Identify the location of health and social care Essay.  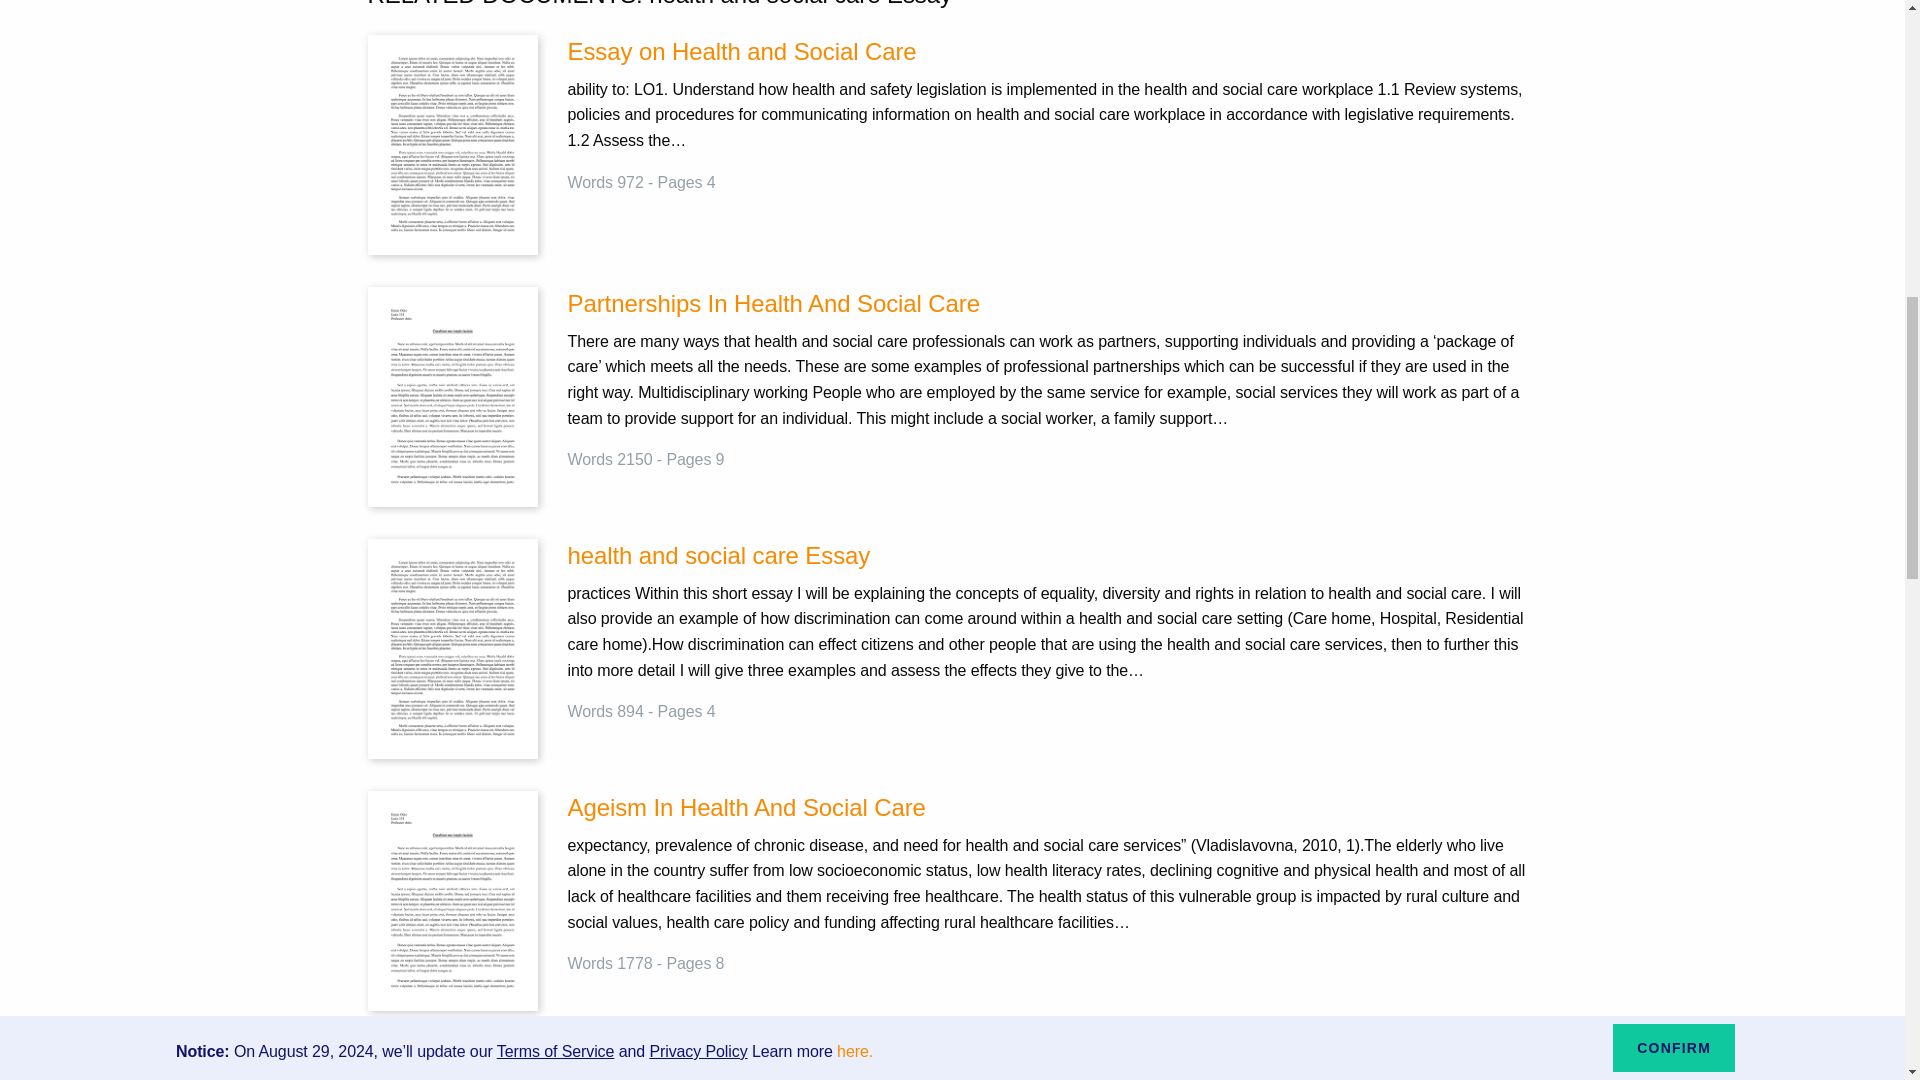
(1052, 556).